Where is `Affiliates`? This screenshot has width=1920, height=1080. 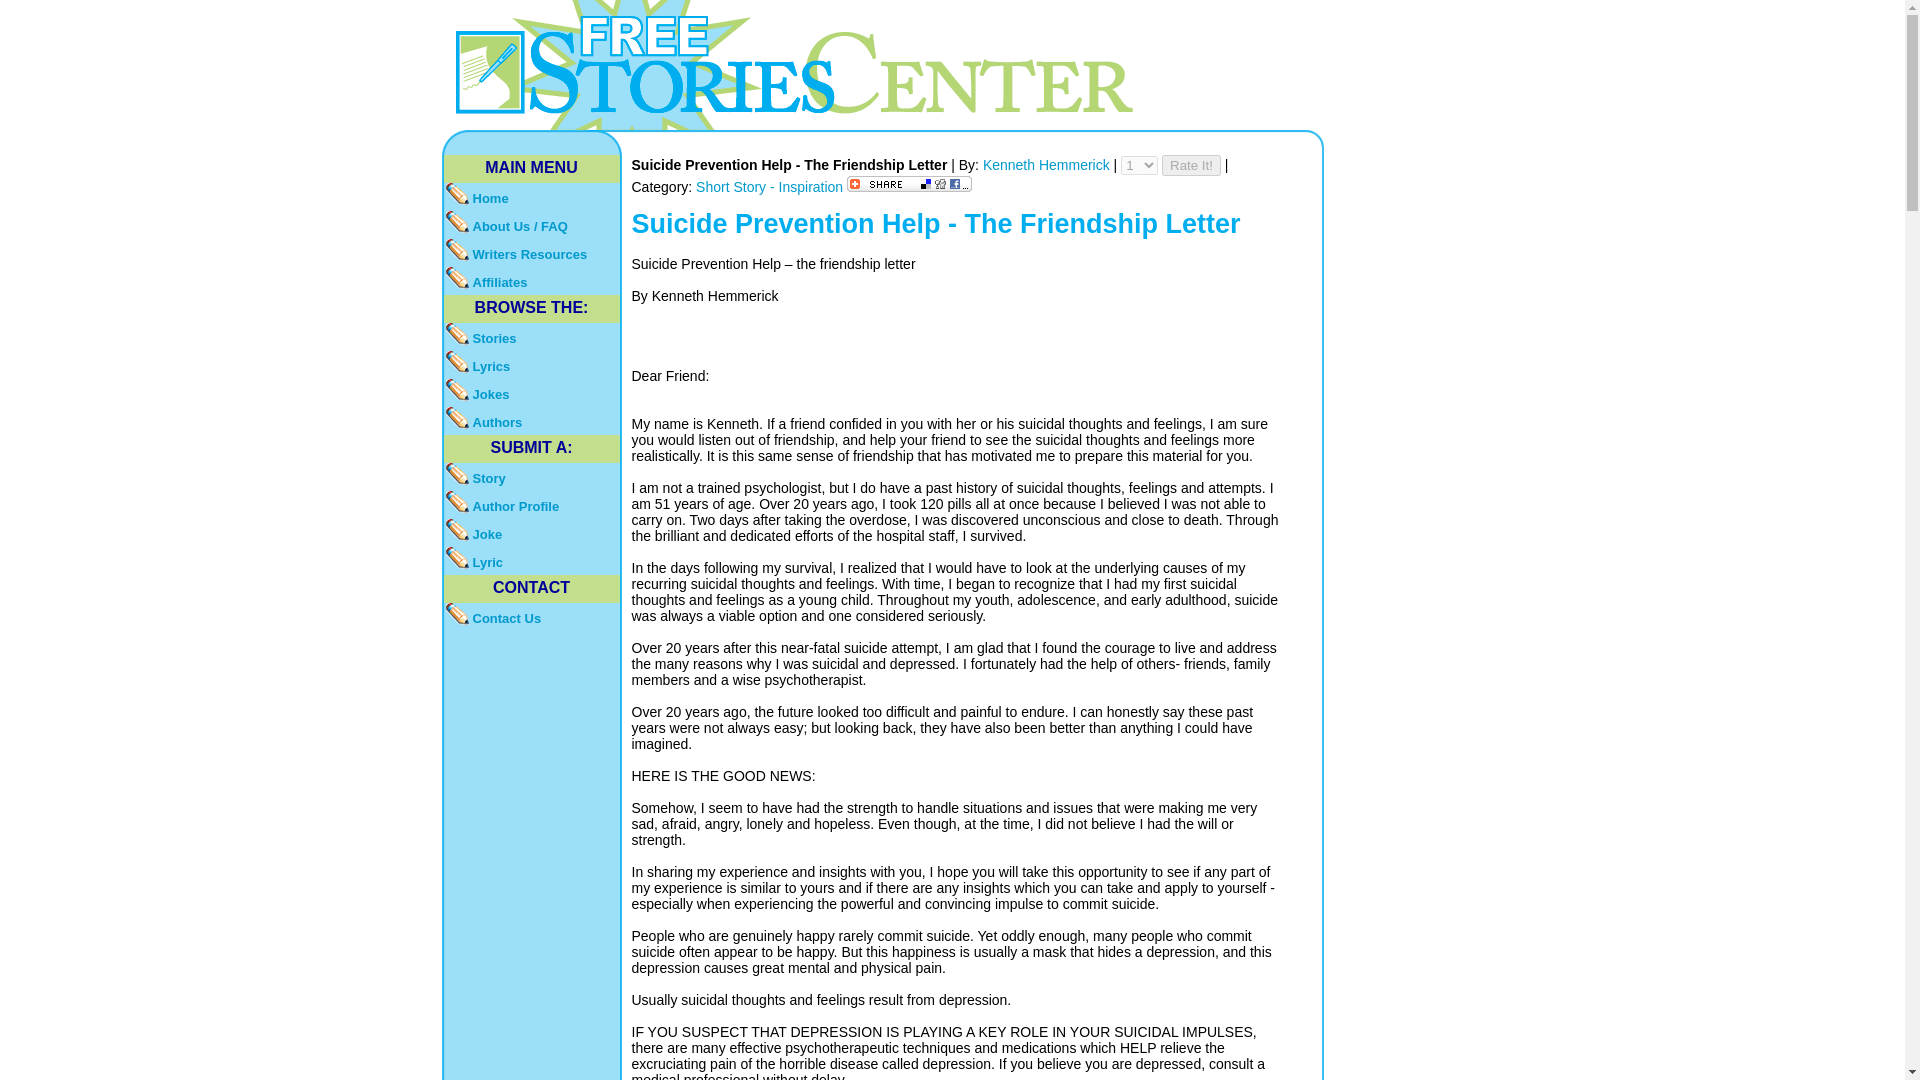
Affiliates is located at coordinates (532, 280).